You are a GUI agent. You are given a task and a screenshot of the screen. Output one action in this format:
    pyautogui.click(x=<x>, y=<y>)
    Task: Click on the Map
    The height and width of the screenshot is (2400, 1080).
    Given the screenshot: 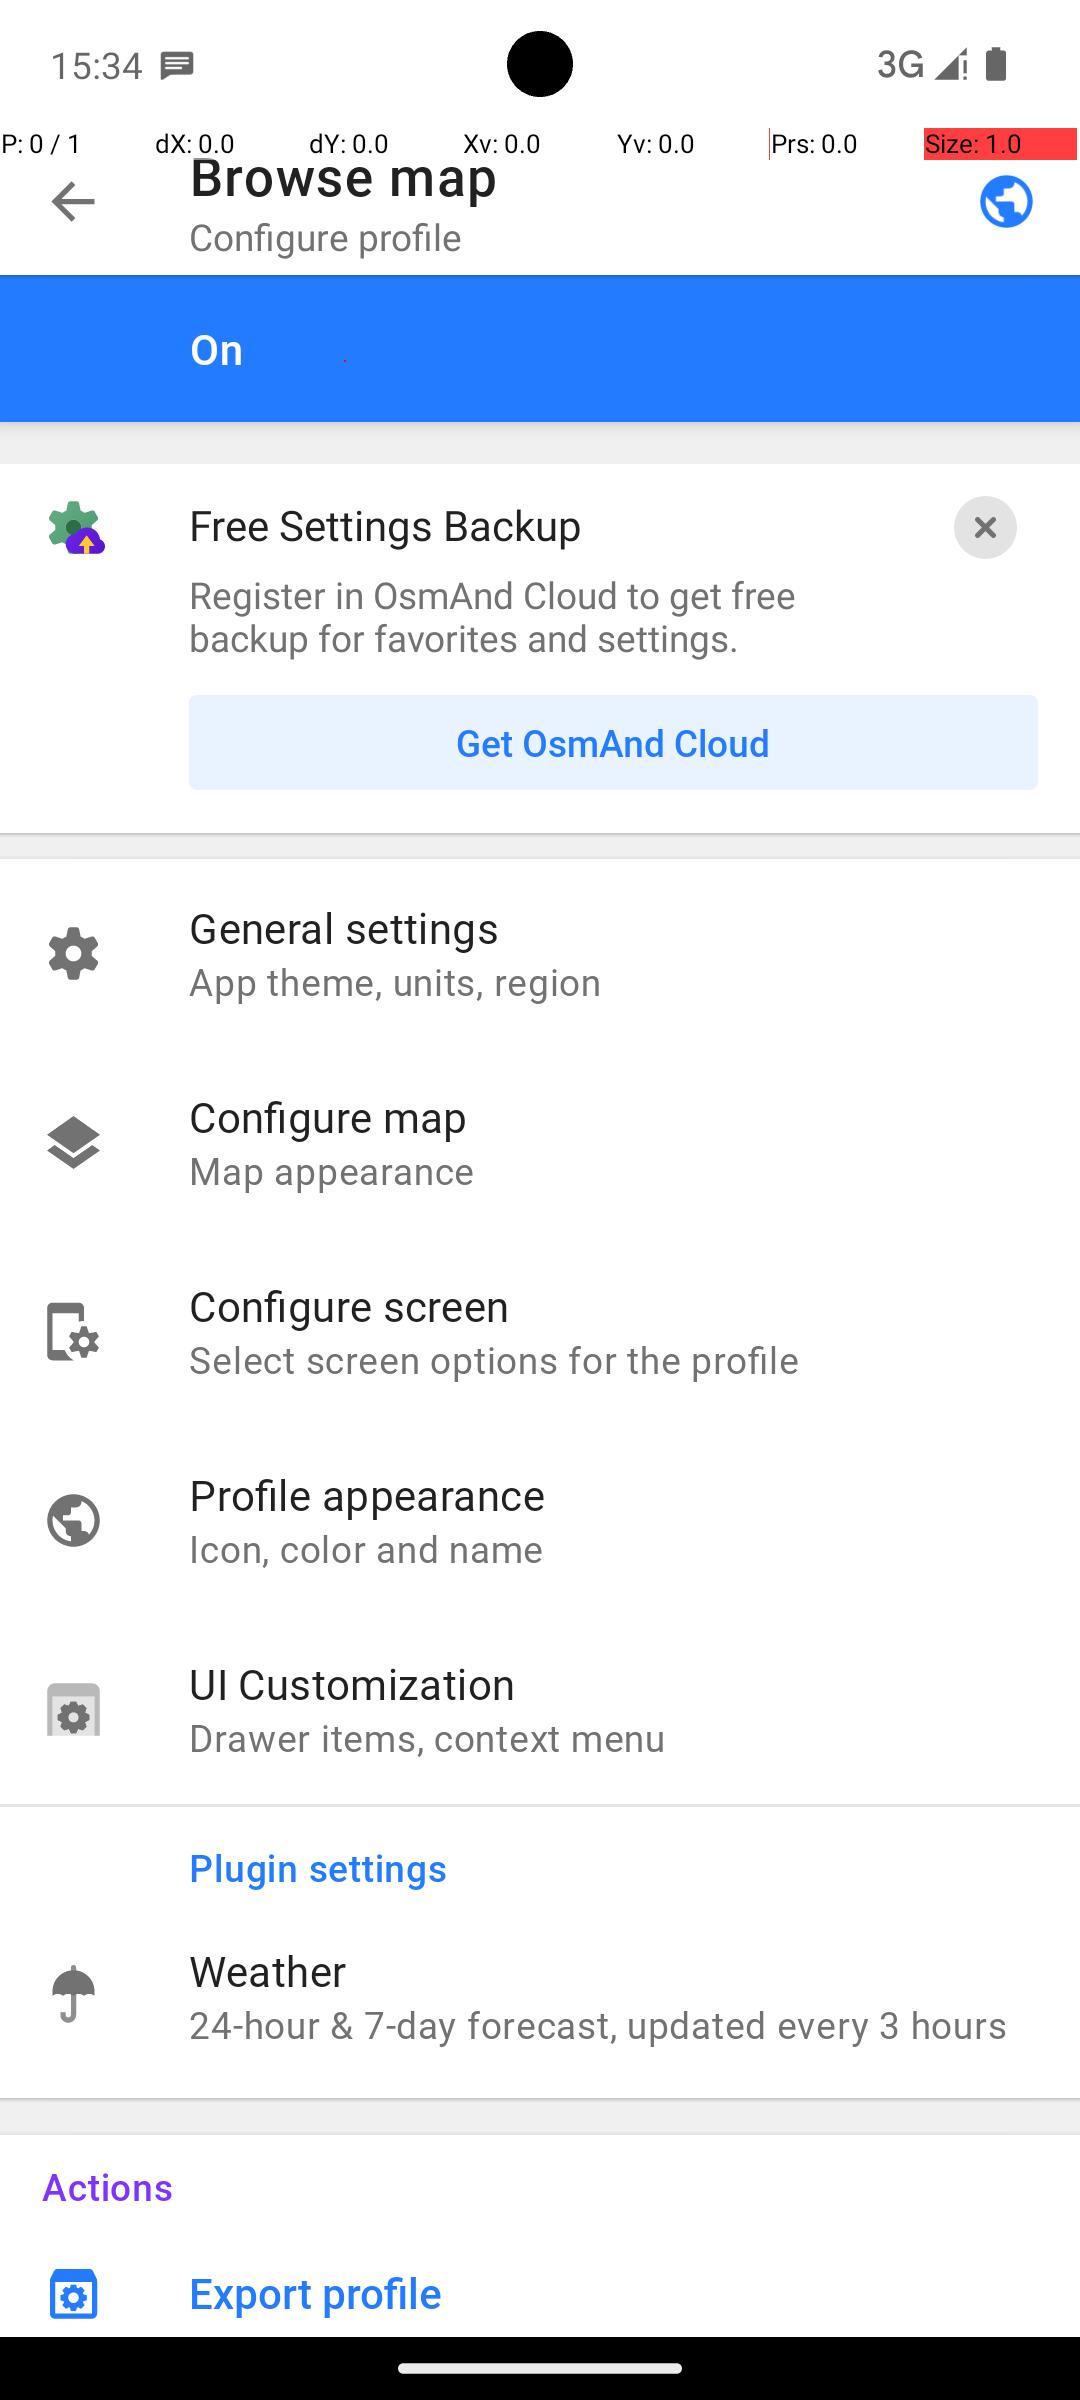 What is the action you would take?
    pyautogui.click(x=540, y=1168)
    